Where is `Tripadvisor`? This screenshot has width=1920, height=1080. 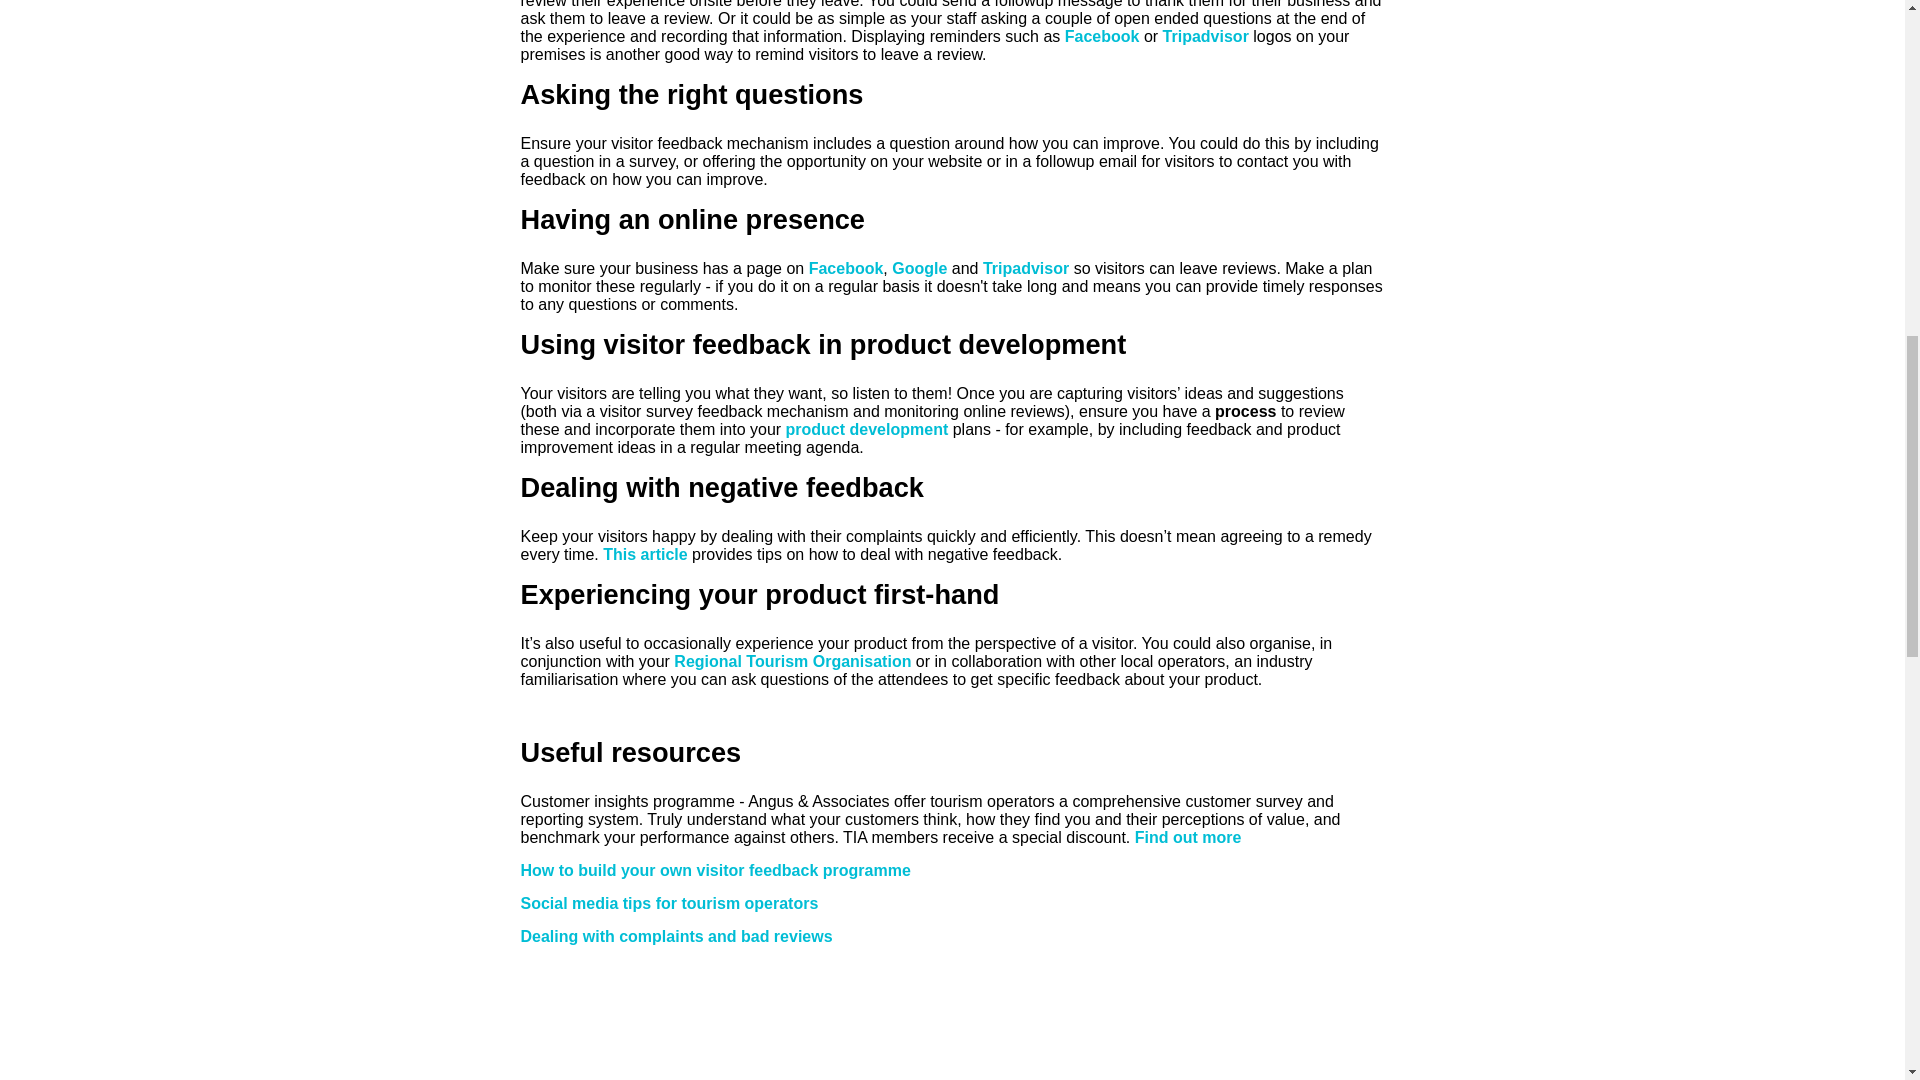
Tripadvisor is located at coordinates (1026, 268).